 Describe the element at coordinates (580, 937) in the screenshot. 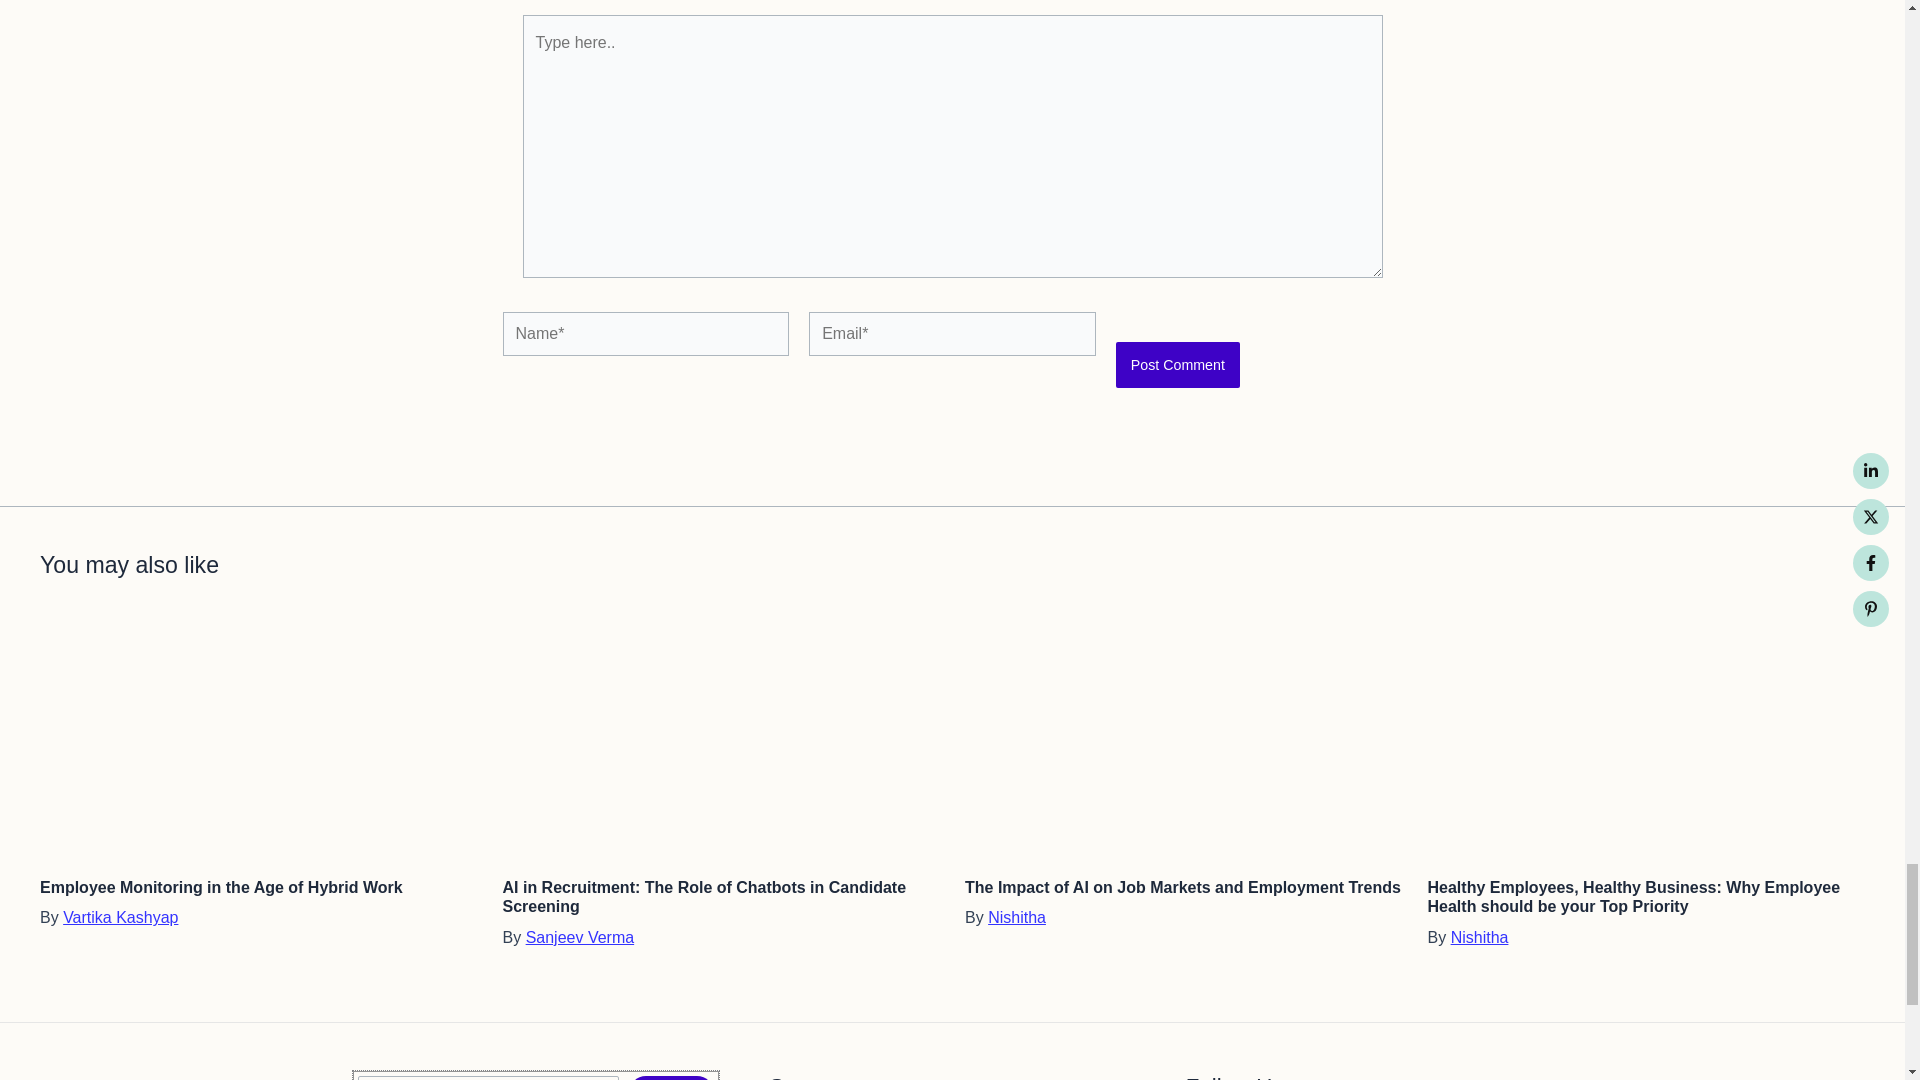

I see `Sanjeev Verma` at that location.